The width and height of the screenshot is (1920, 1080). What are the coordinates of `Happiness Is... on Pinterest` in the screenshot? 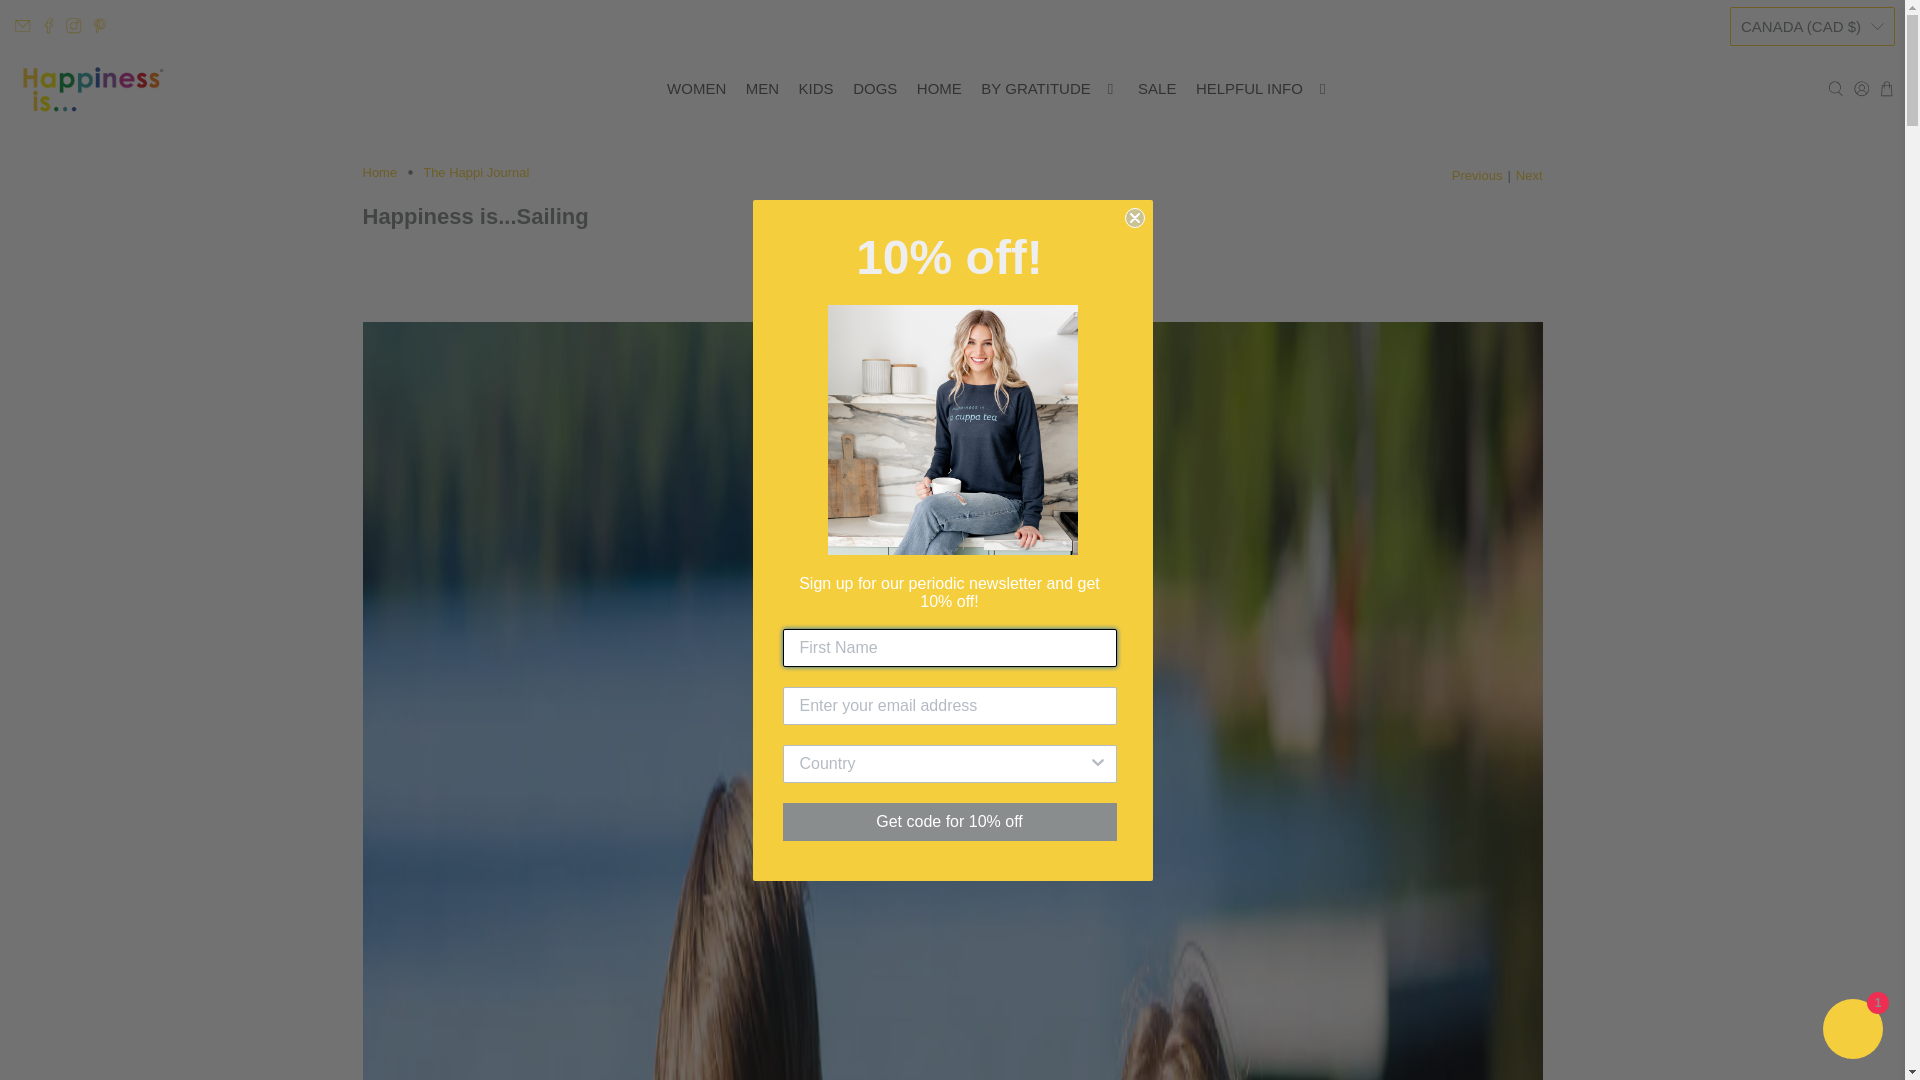 It's located at (100, 26).